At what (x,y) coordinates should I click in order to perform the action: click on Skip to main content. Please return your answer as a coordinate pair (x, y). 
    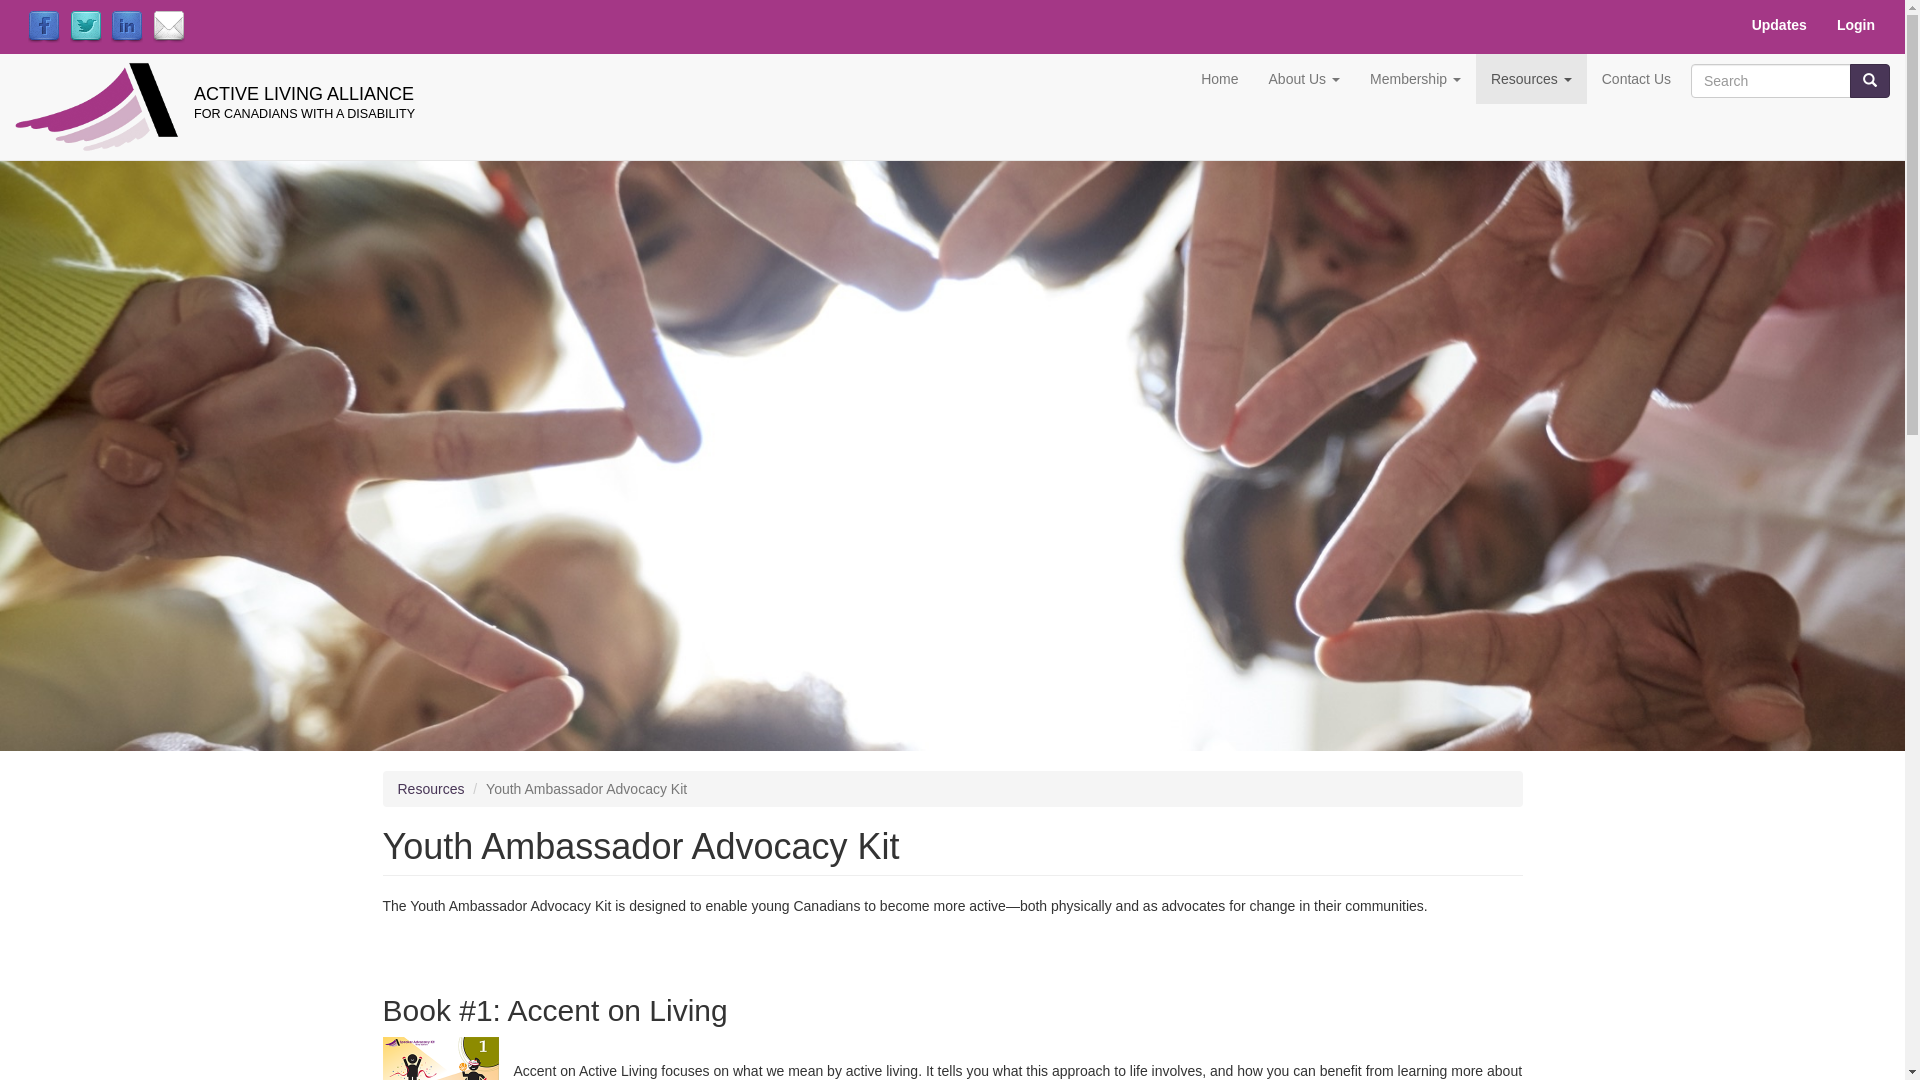
    Looking at the image, I should click on (0, 156).